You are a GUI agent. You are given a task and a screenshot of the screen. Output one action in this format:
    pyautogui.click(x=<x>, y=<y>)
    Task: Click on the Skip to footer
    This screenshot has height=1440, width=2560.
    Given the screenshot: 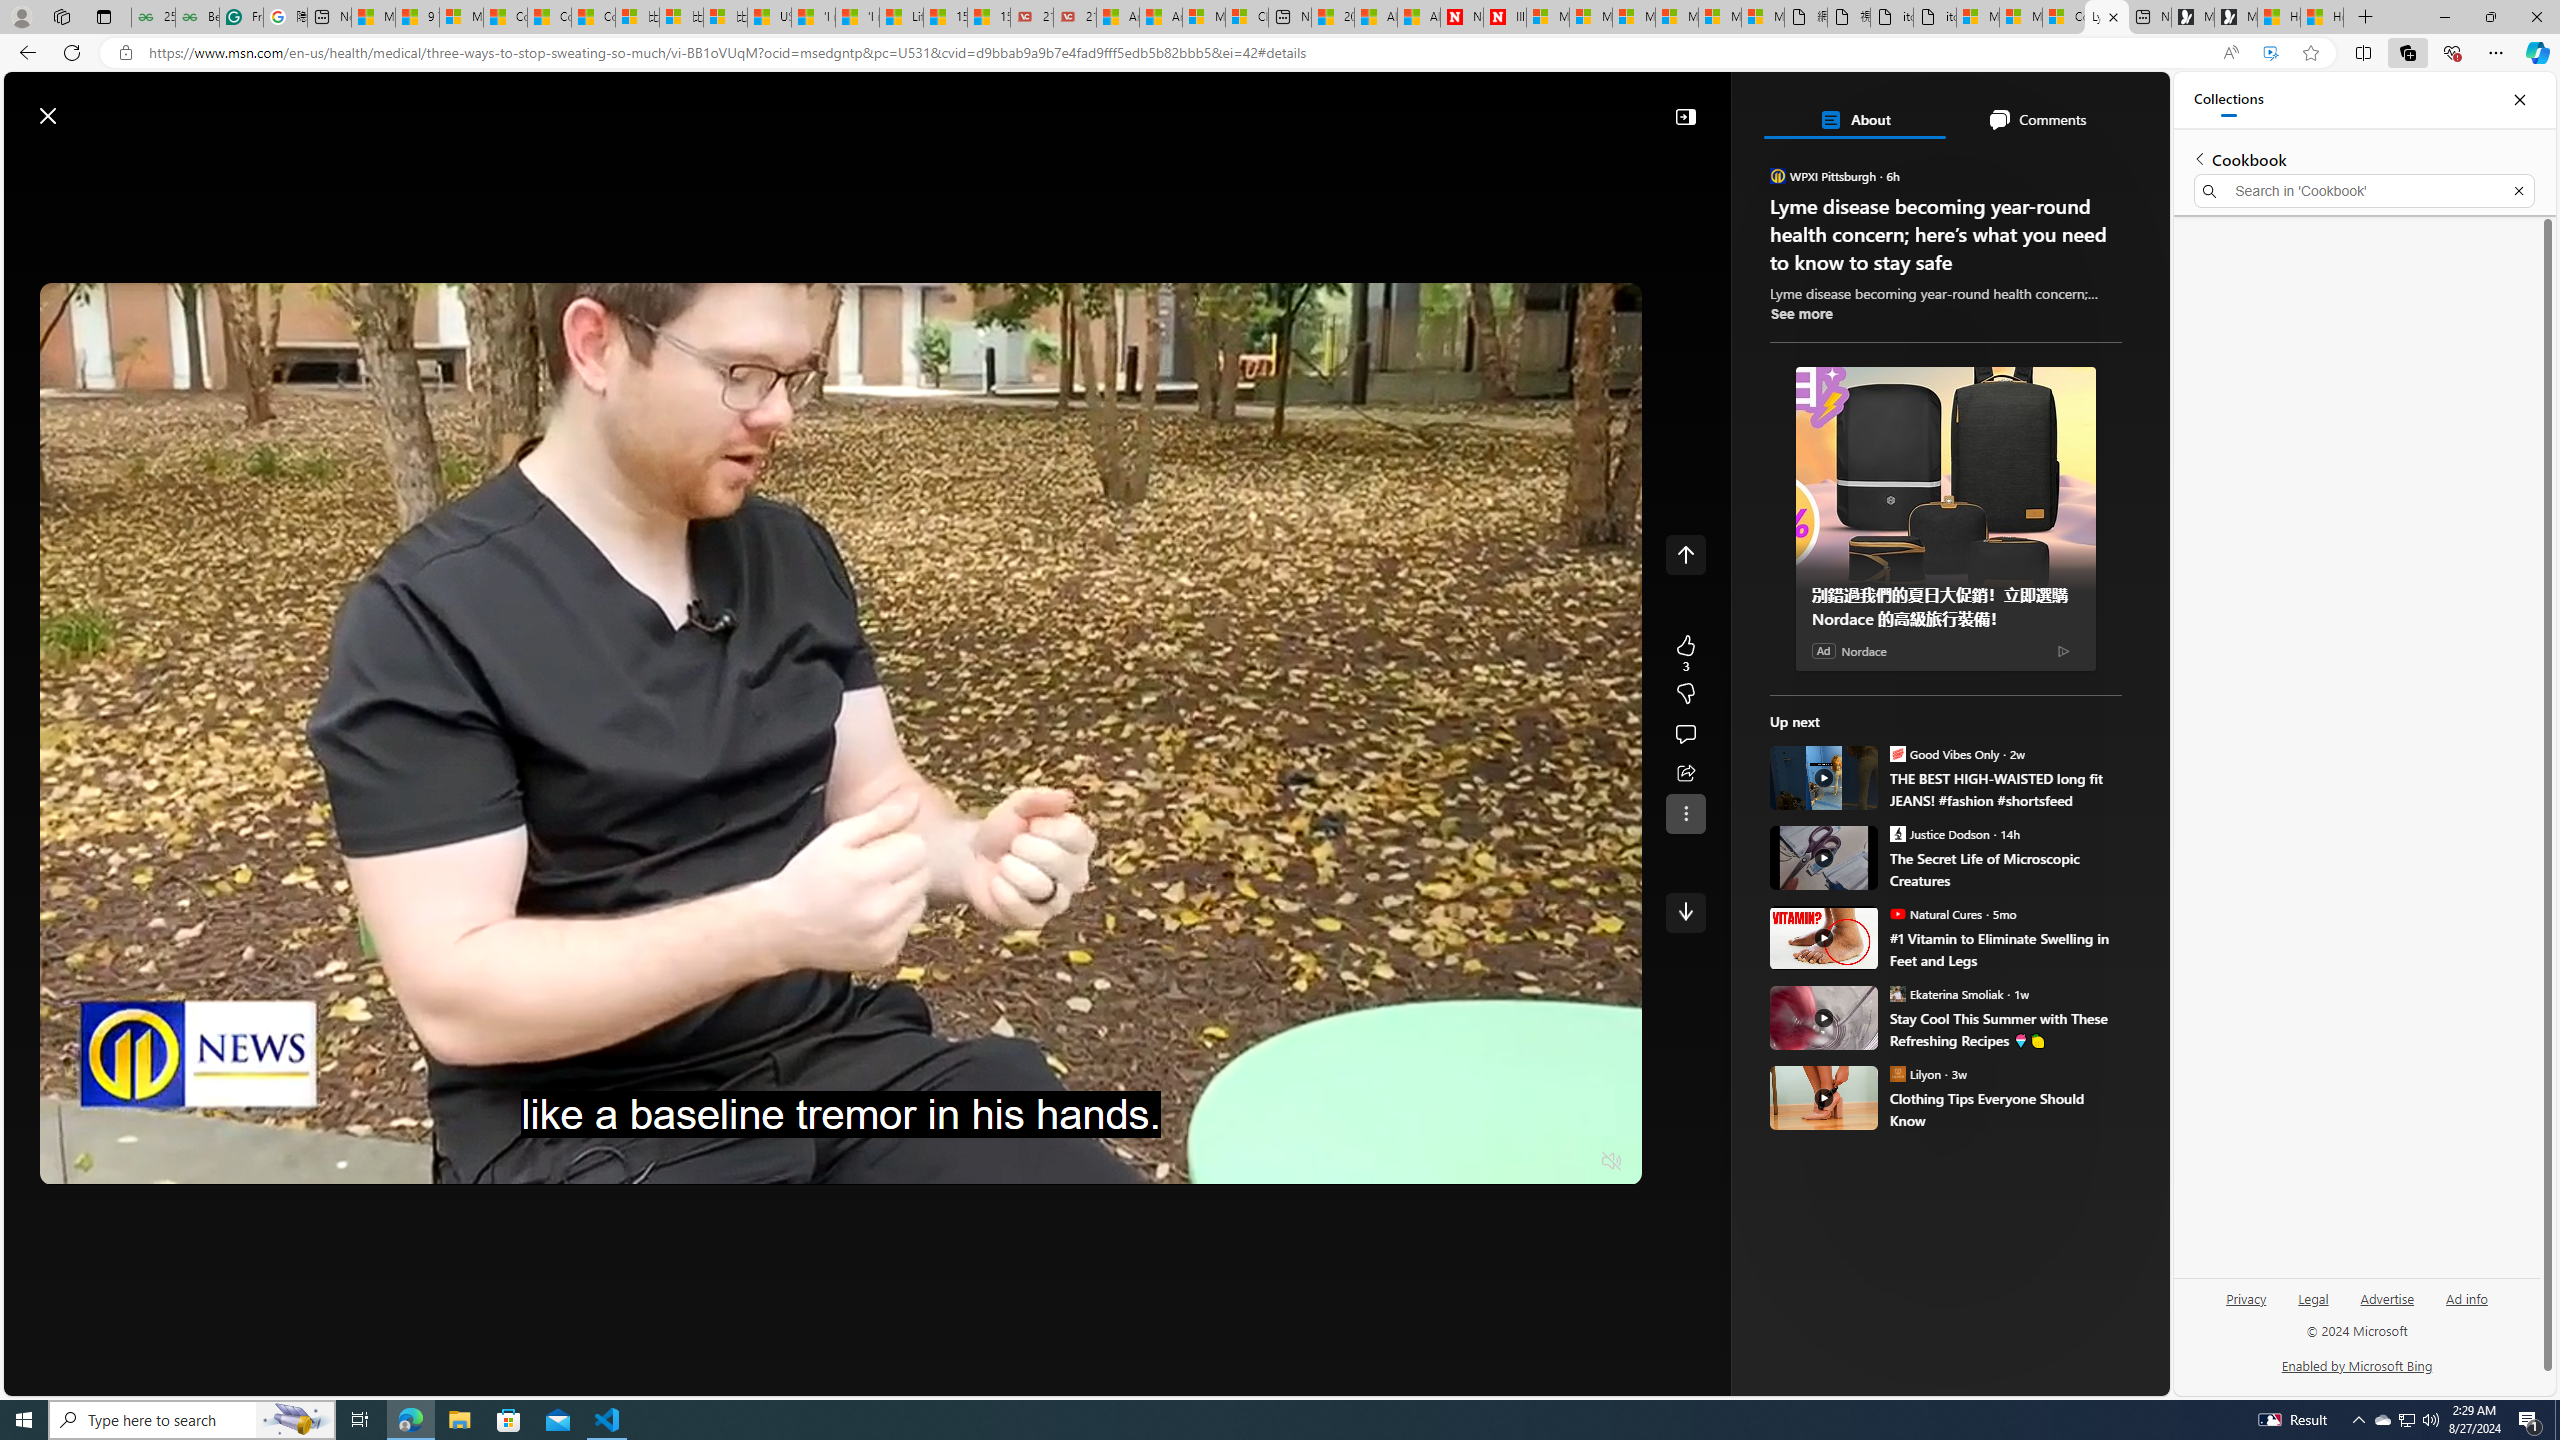 What is the action you would take?
    pyautogui.click(x=82, y=106)
    